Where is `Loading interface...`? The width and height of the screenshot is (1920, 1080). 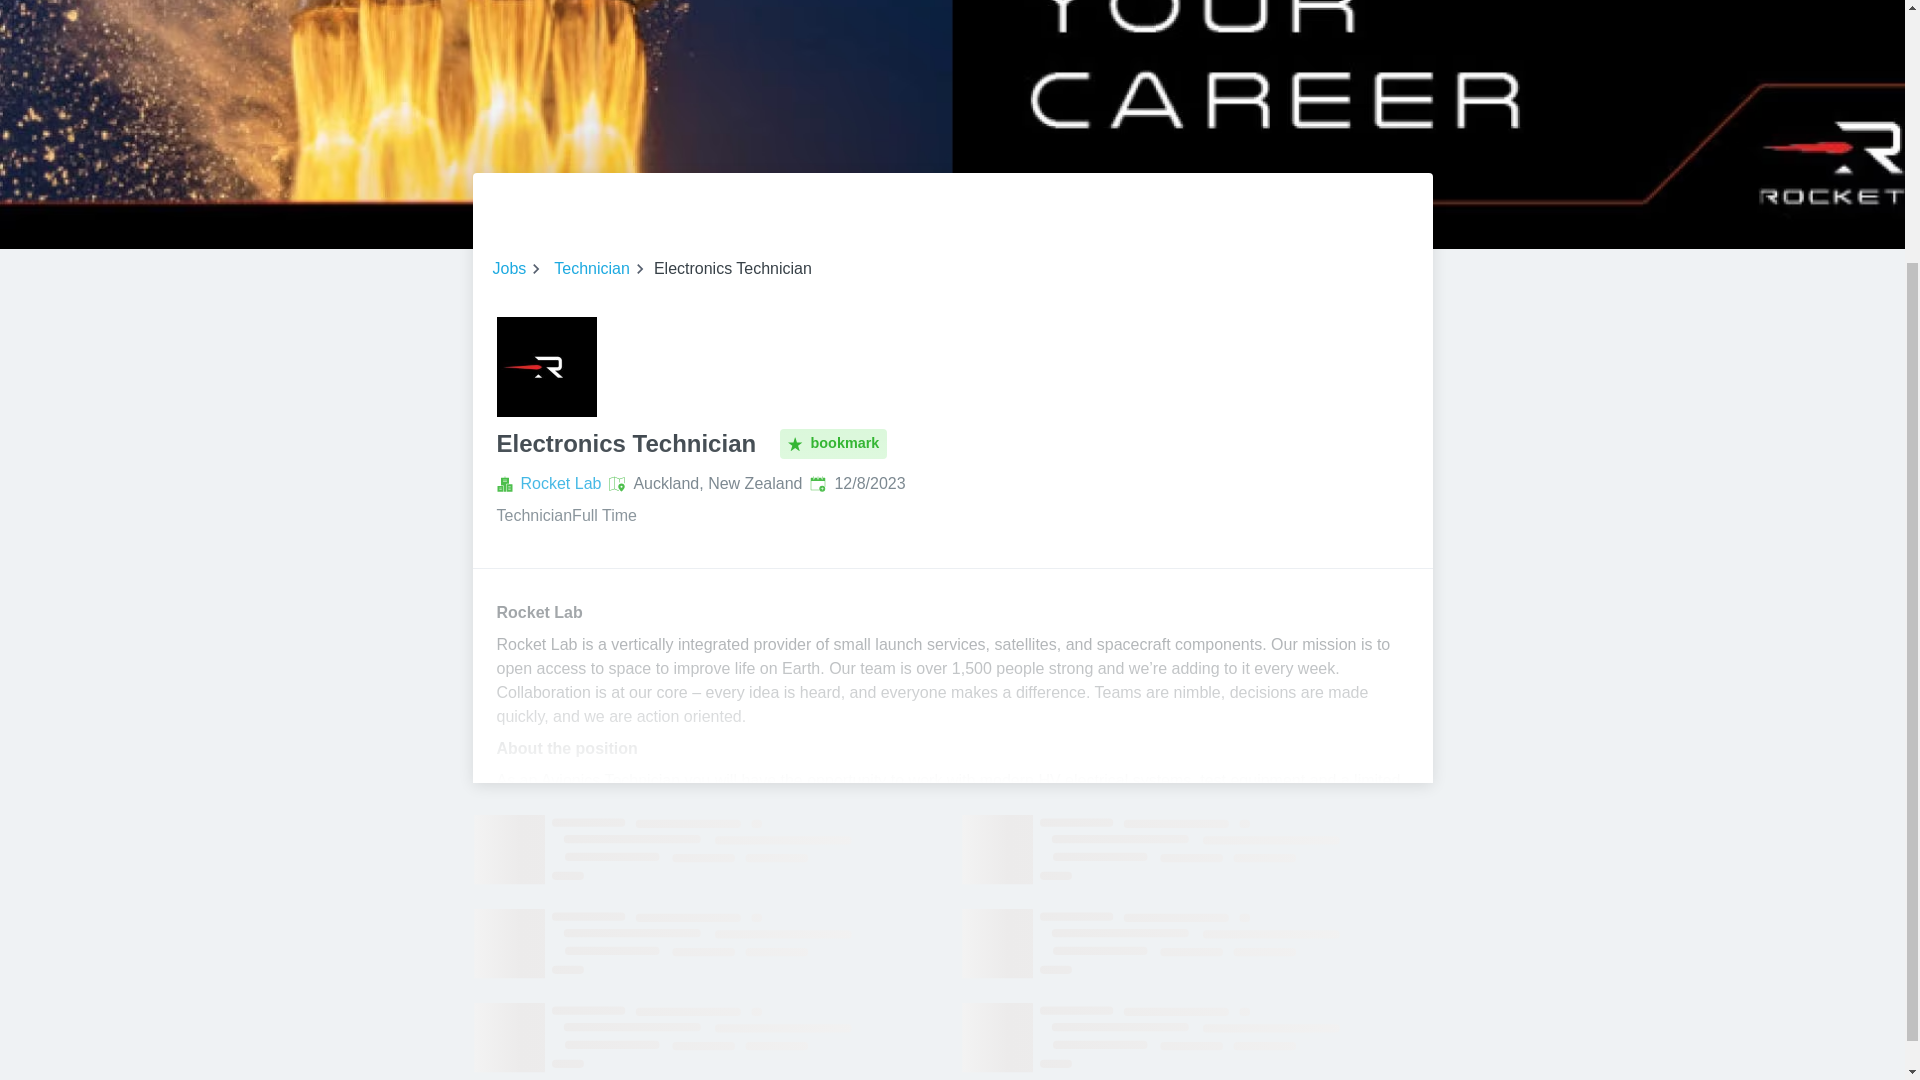 Loading interface... is located at coordinates (708, 944).